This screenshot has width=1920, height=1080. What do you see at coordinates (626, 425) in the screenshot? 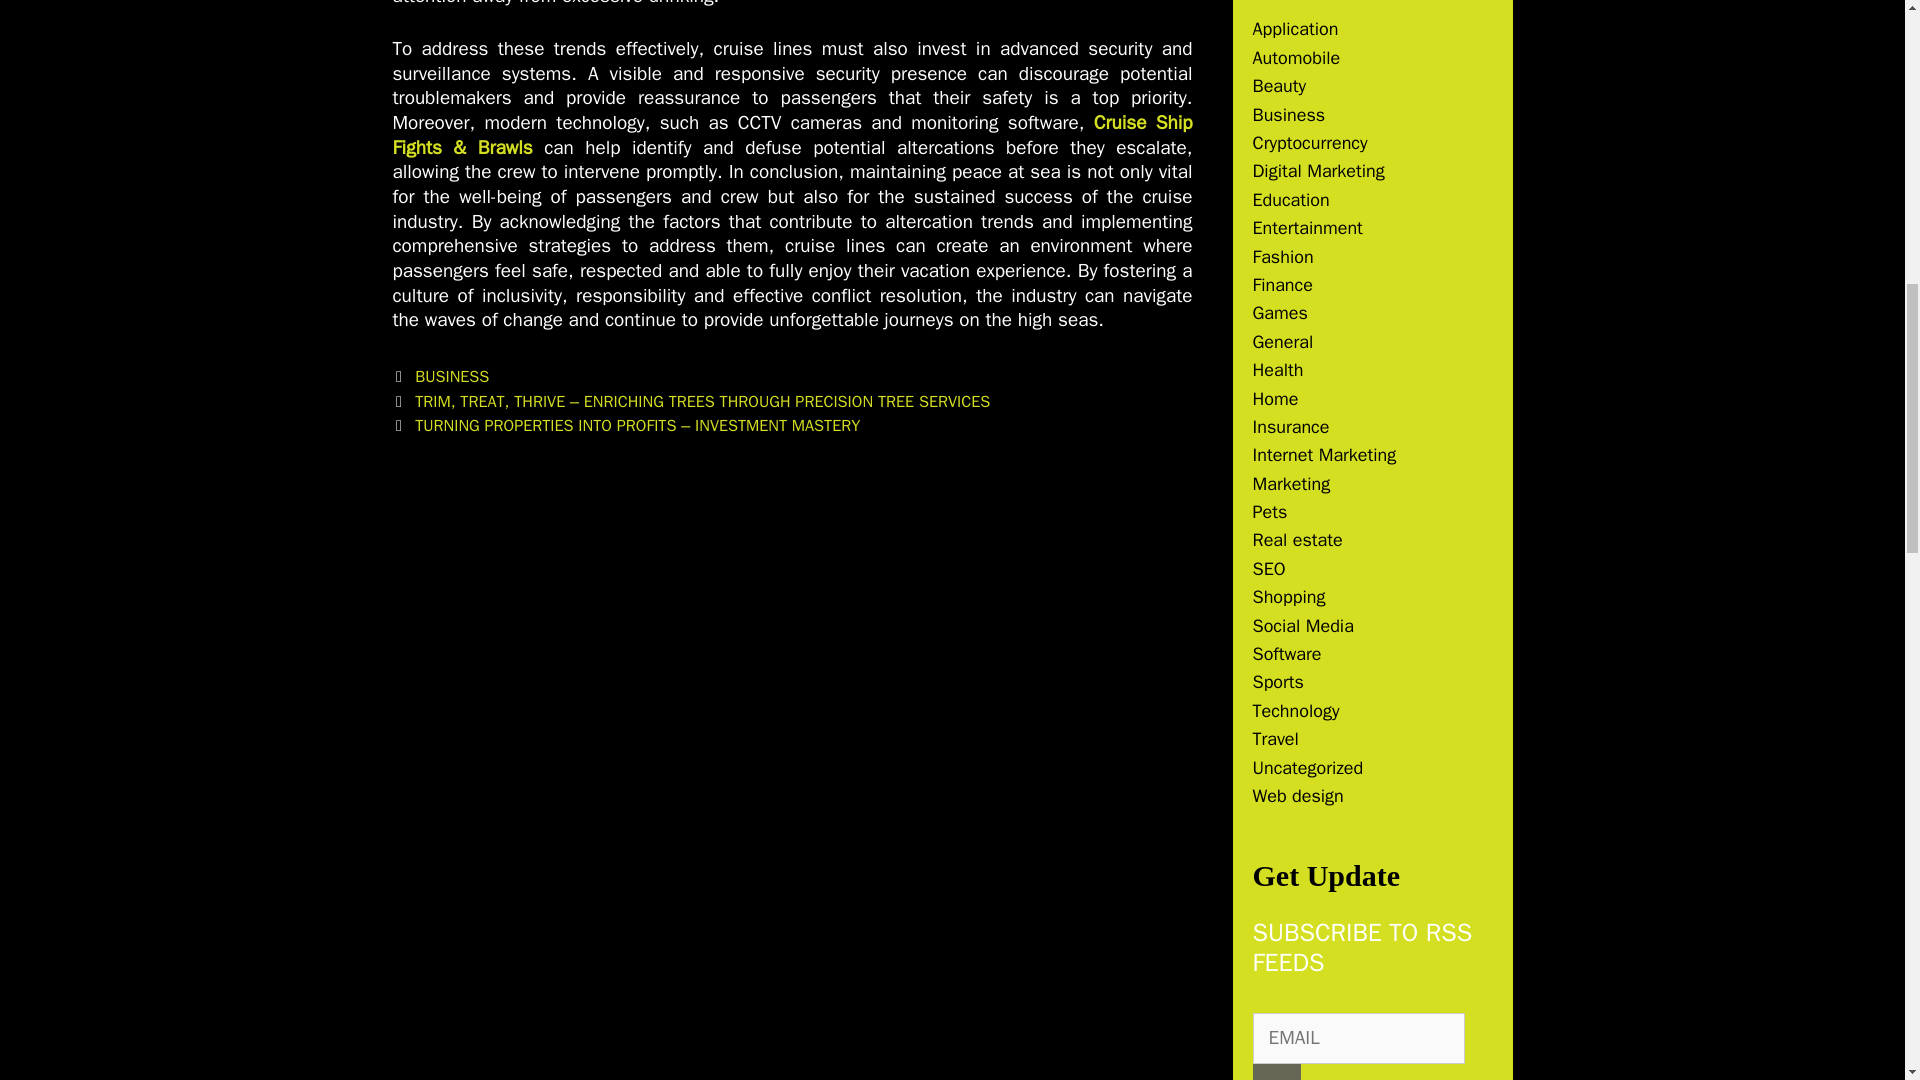
I see `Next` at bounding box center [626, 425].